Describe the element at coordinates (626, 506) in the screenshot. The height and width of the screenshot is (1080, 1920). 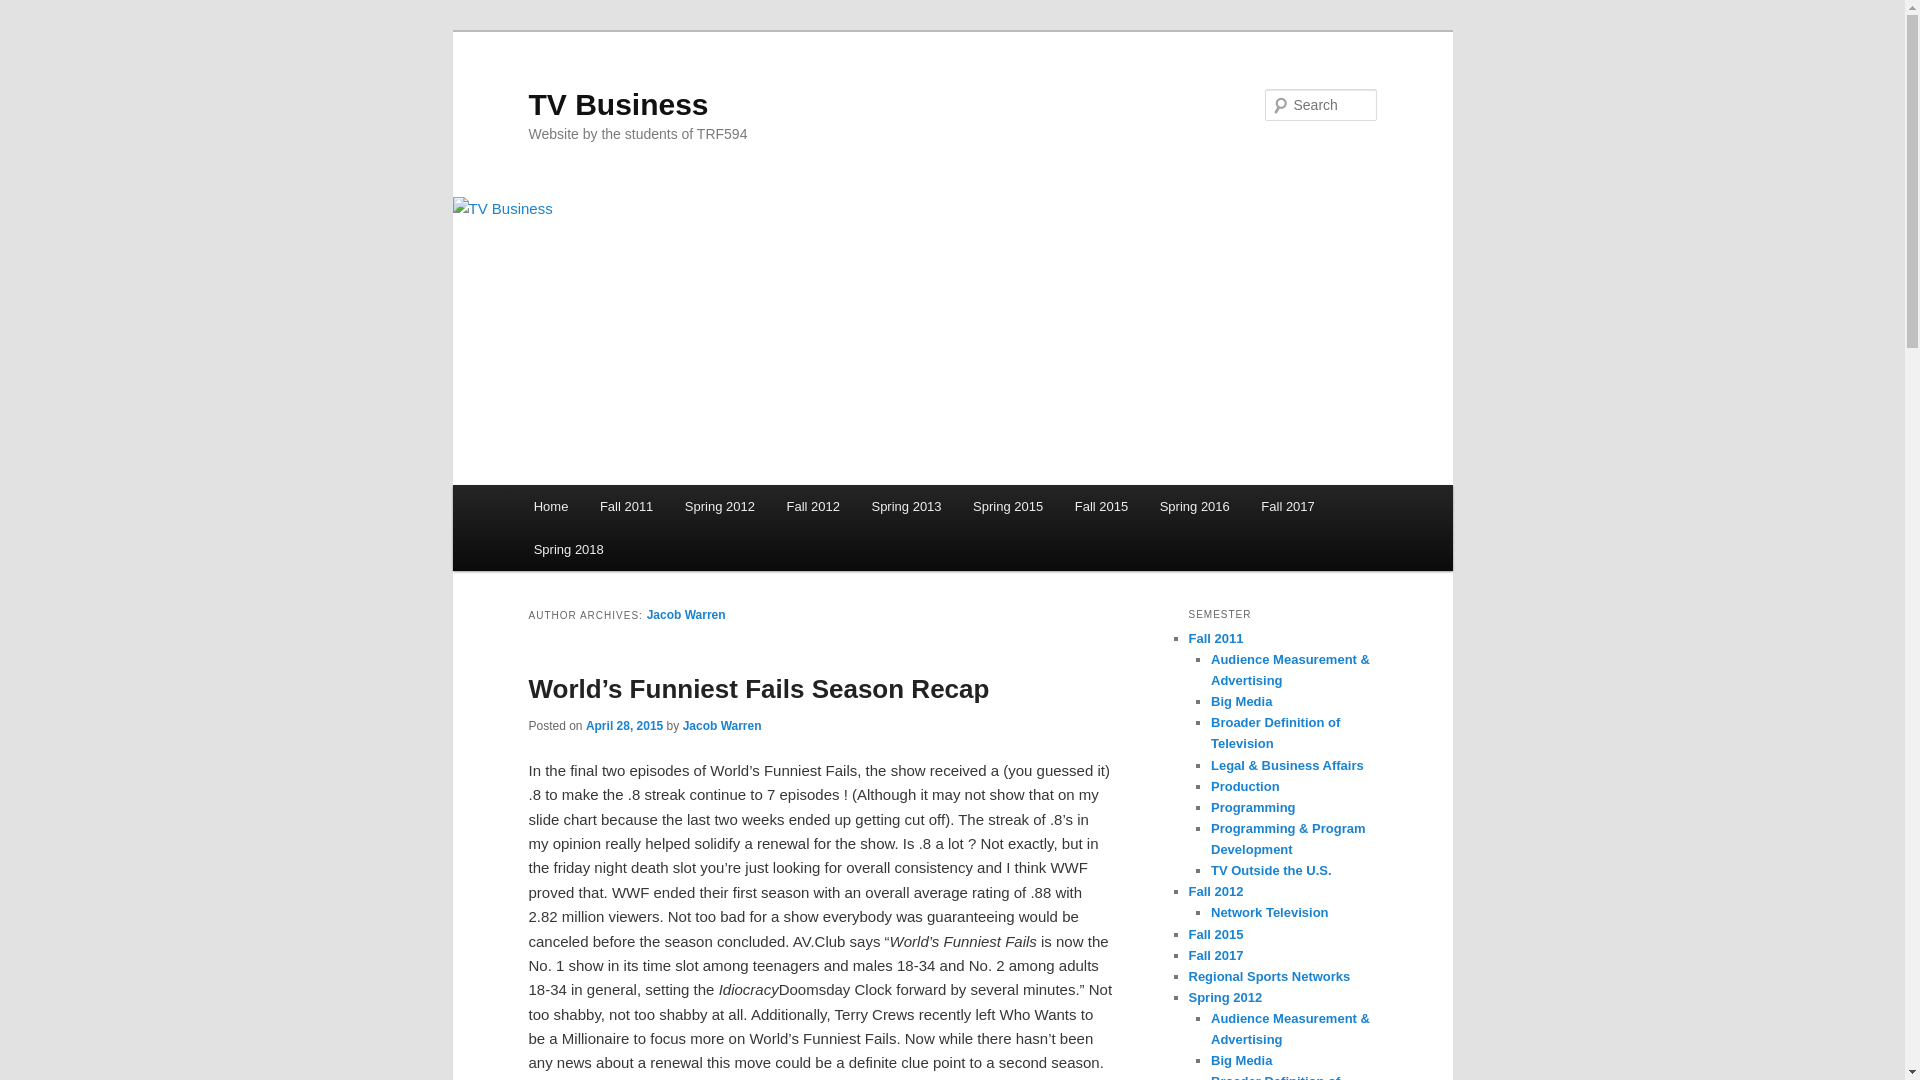
I see `Fall 2011` at that location.